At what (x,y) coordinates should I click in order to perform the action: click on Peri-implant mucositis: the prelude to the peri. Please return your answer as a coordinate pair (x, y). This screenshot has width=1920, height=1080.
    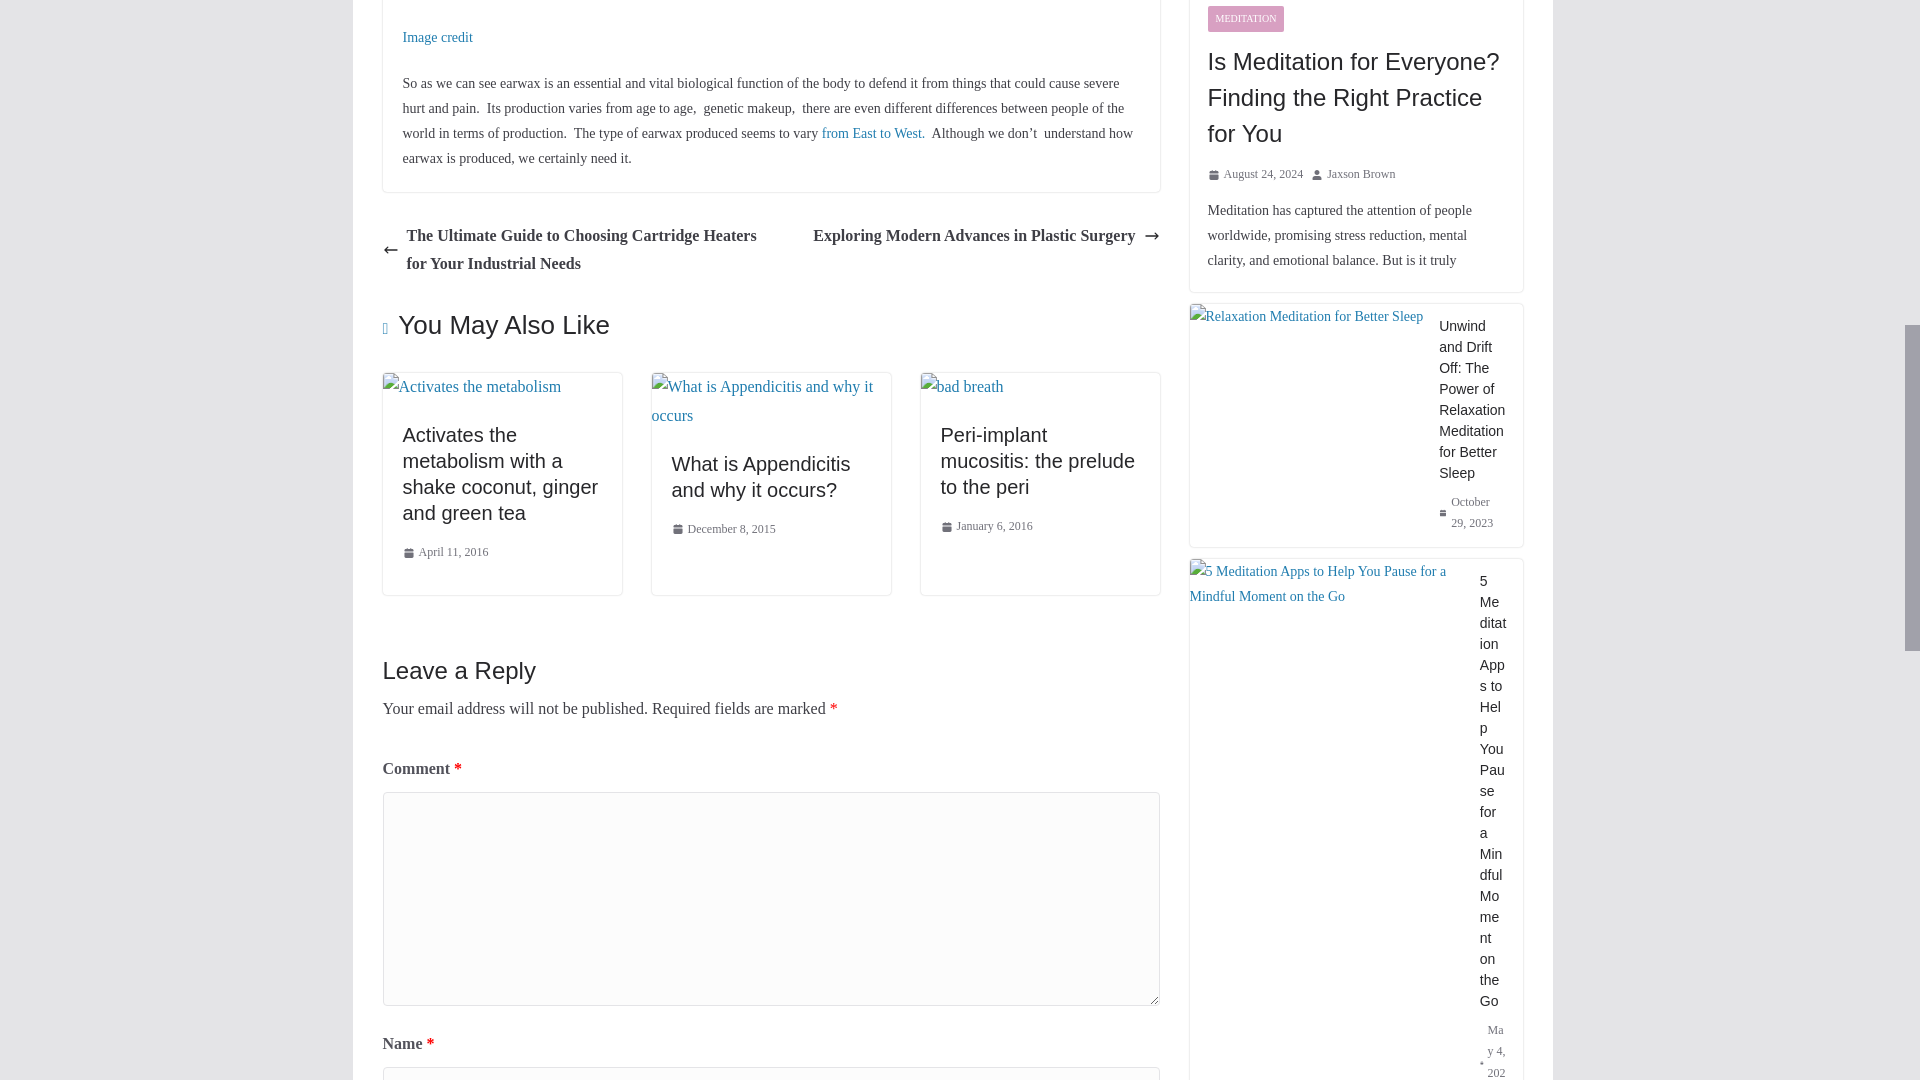
    Looking at the image, I should click on (960, 386).